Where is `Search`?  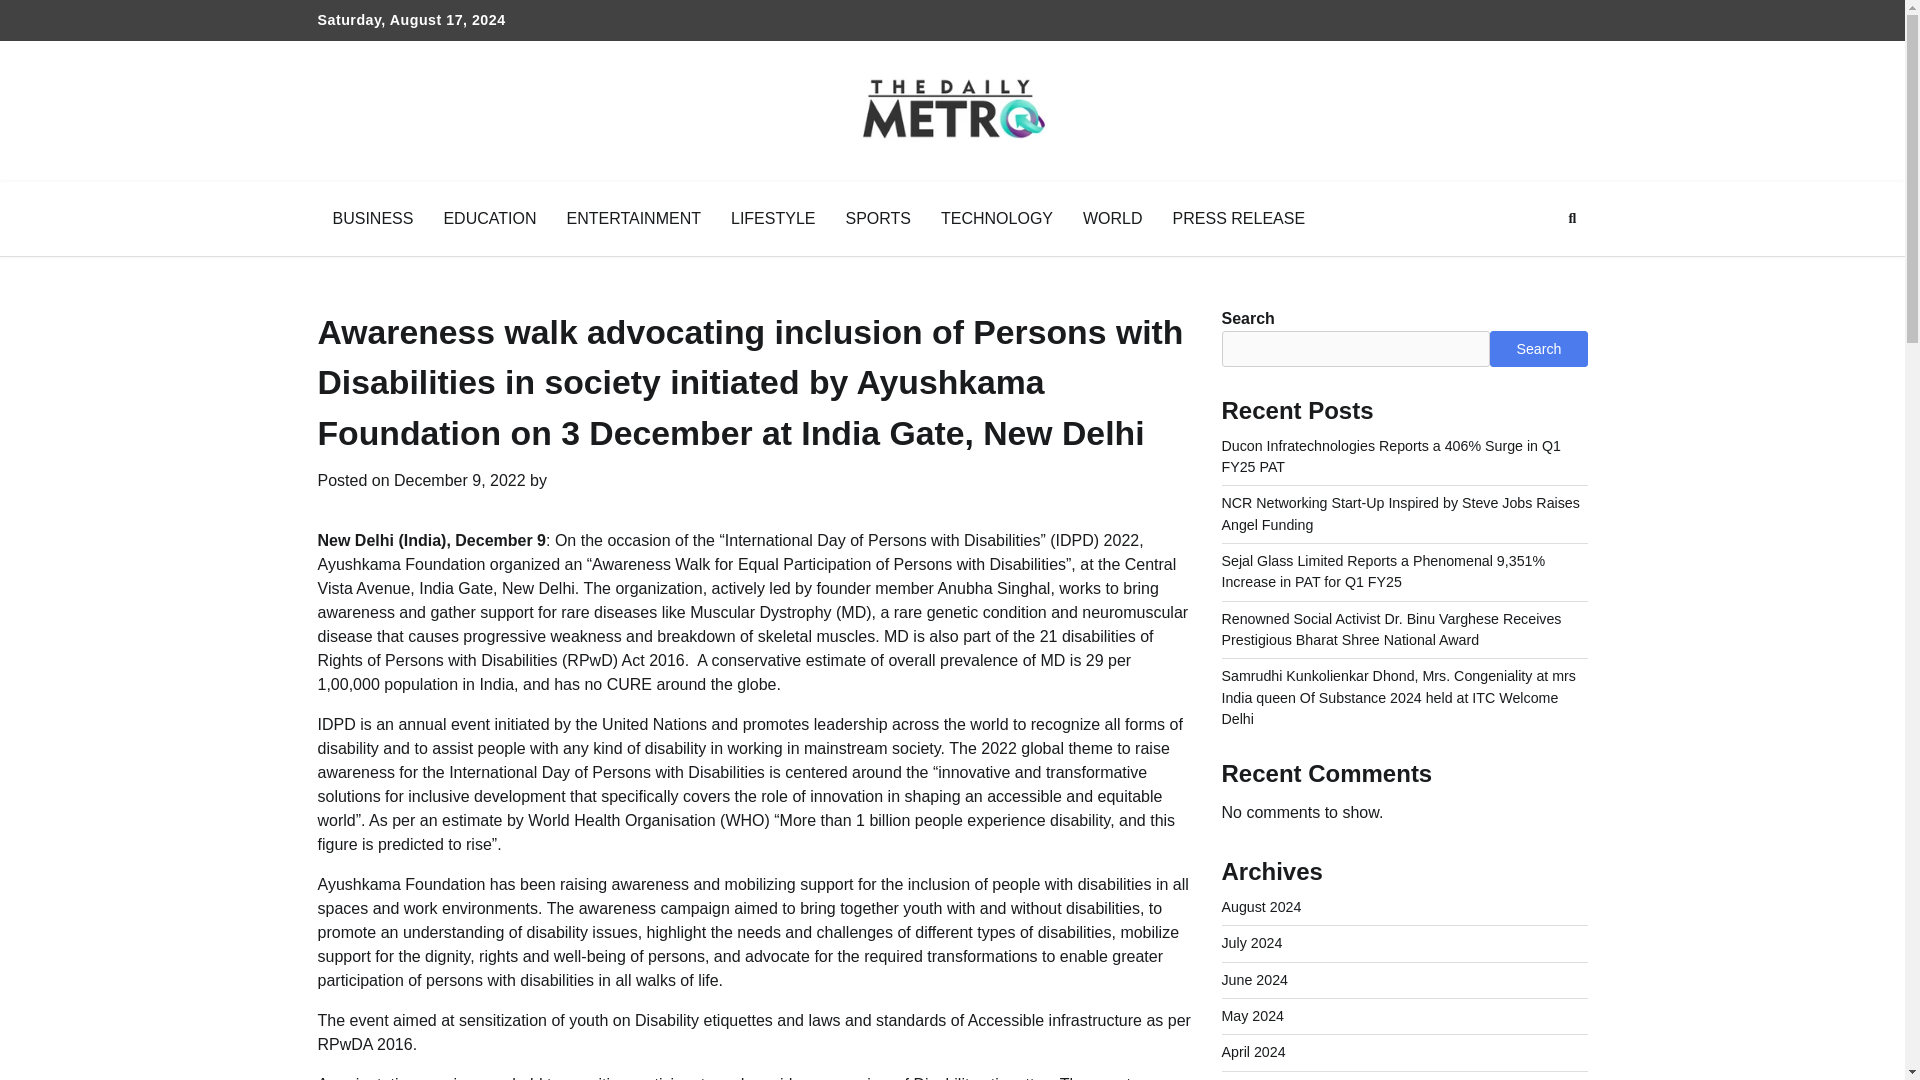
Search is located at coordinates (1538, 348).